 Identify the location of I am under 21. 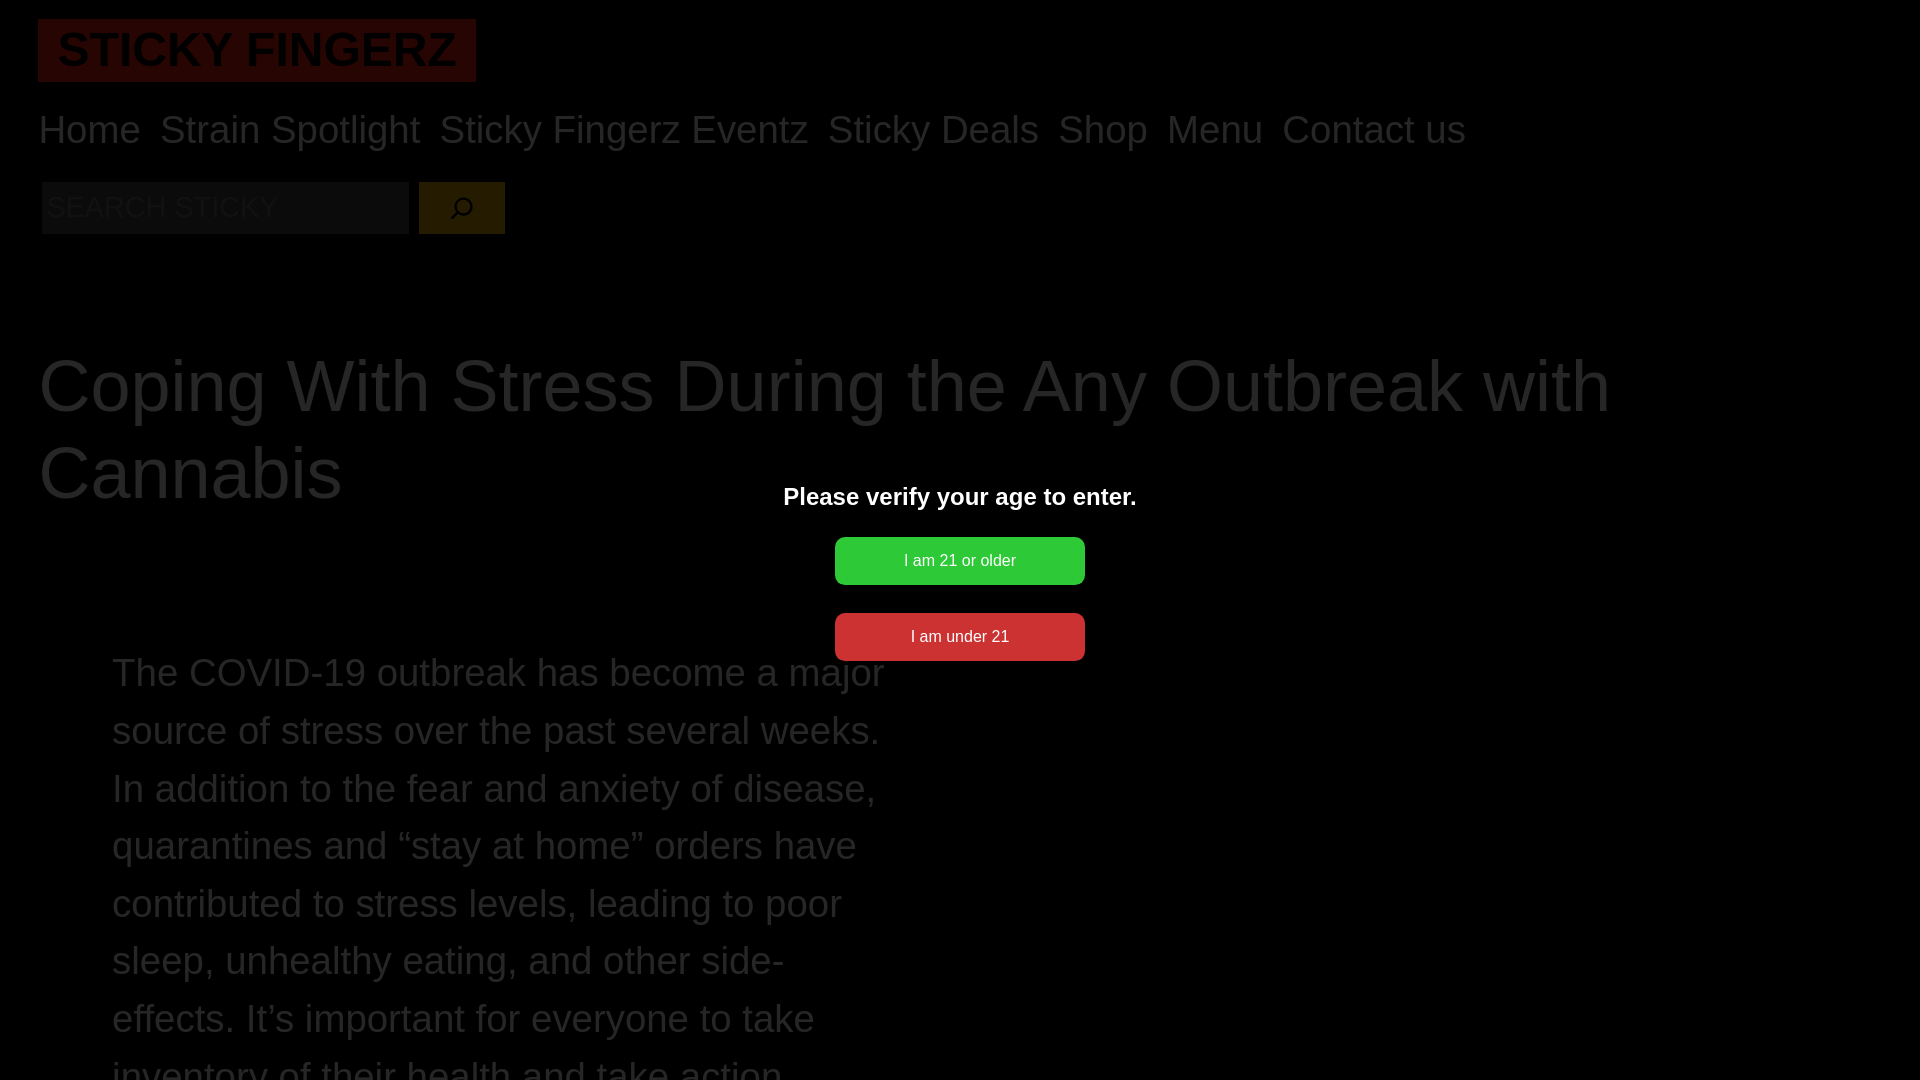
(960, 636).